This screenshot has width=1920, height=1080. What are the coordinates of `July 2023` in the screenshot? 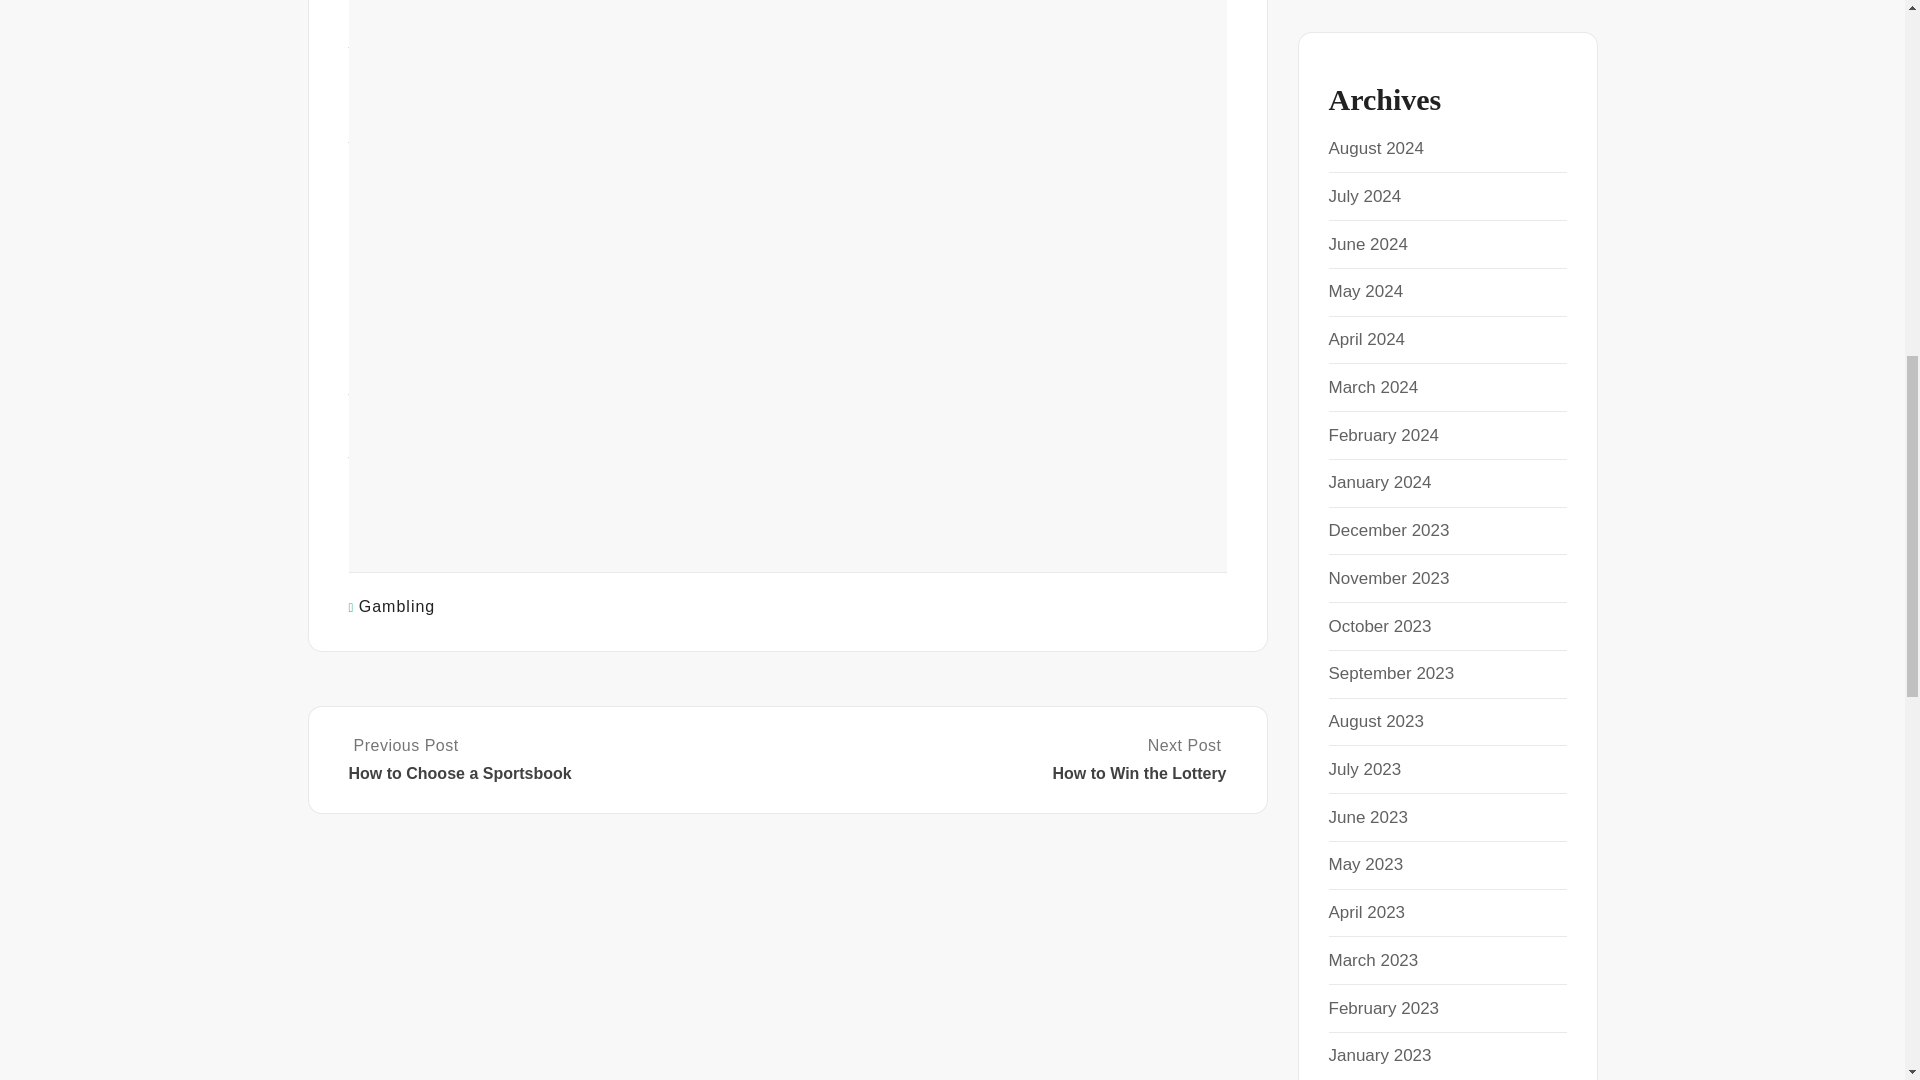 It's located at (1364, 769).